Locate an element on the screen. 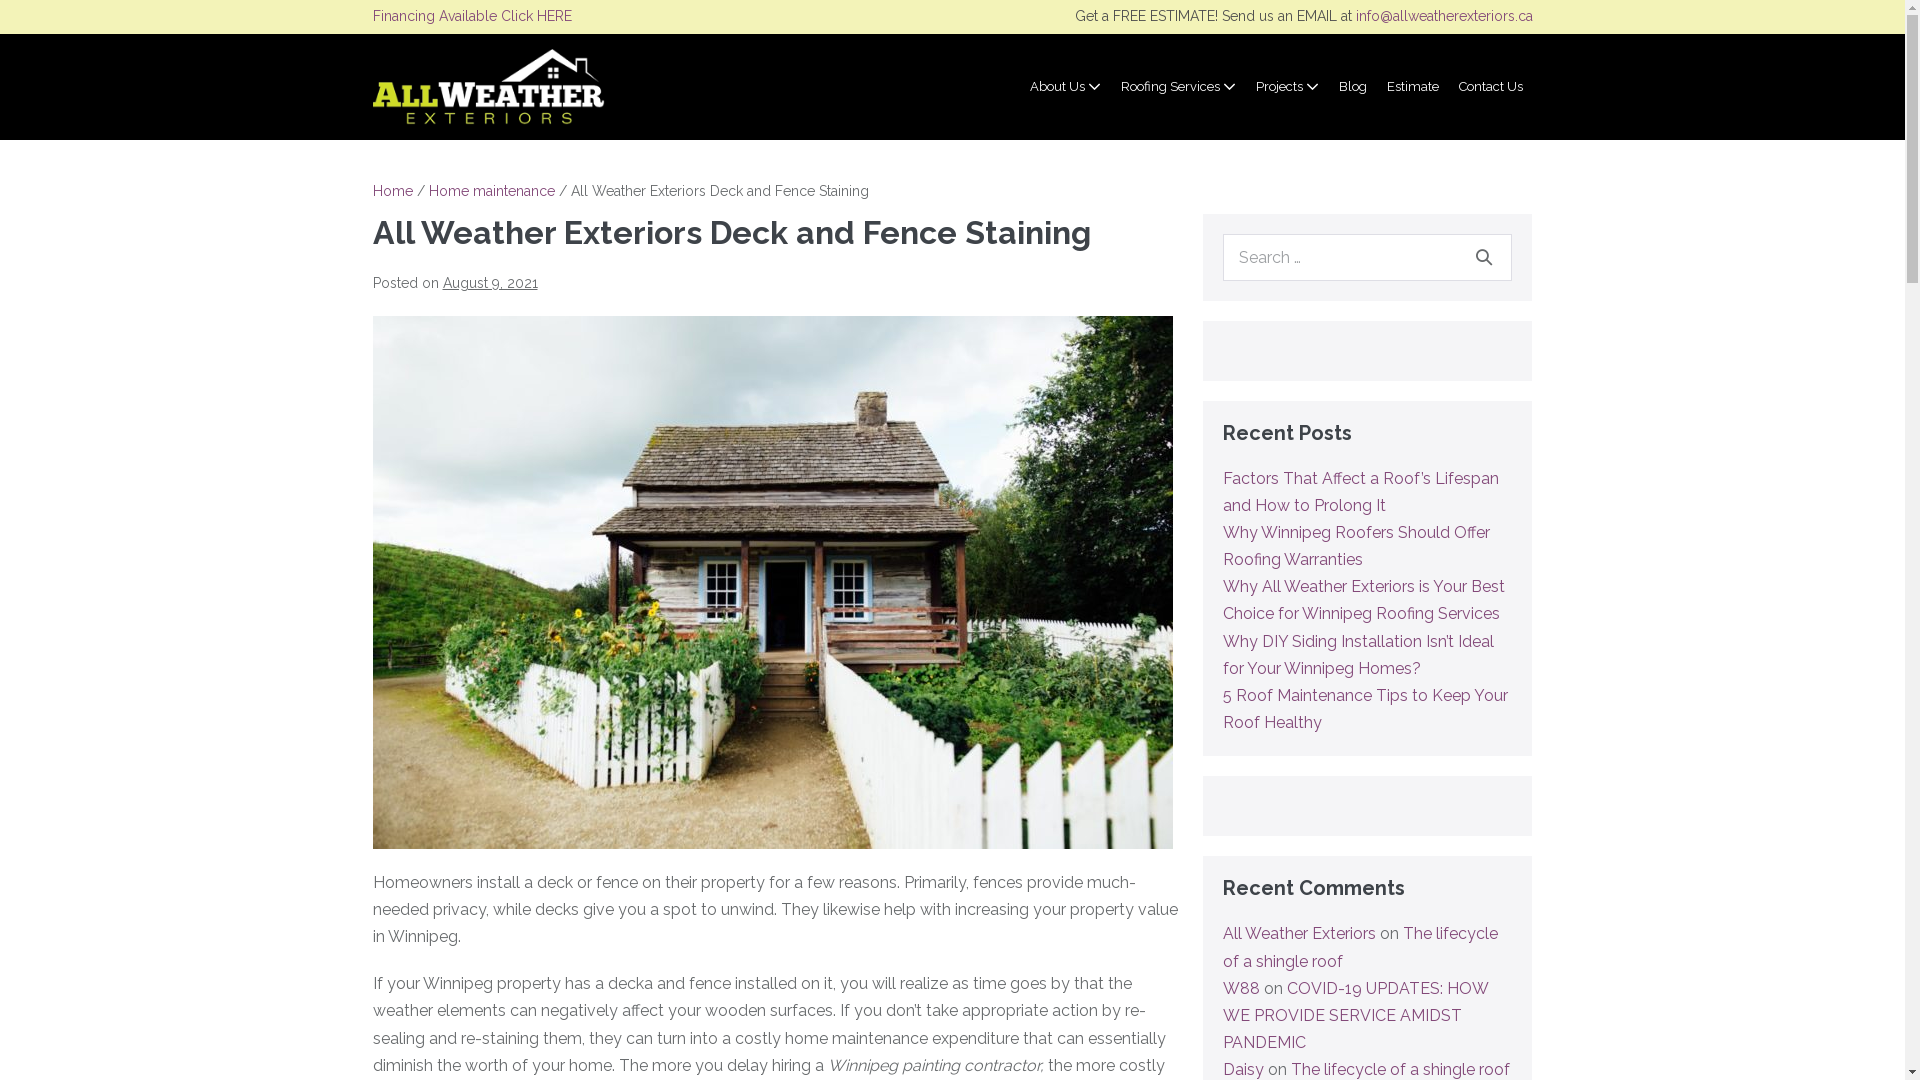 The width and height of the screenshot is (1920, 1080). About Us is located at coordinates (1066, 87).